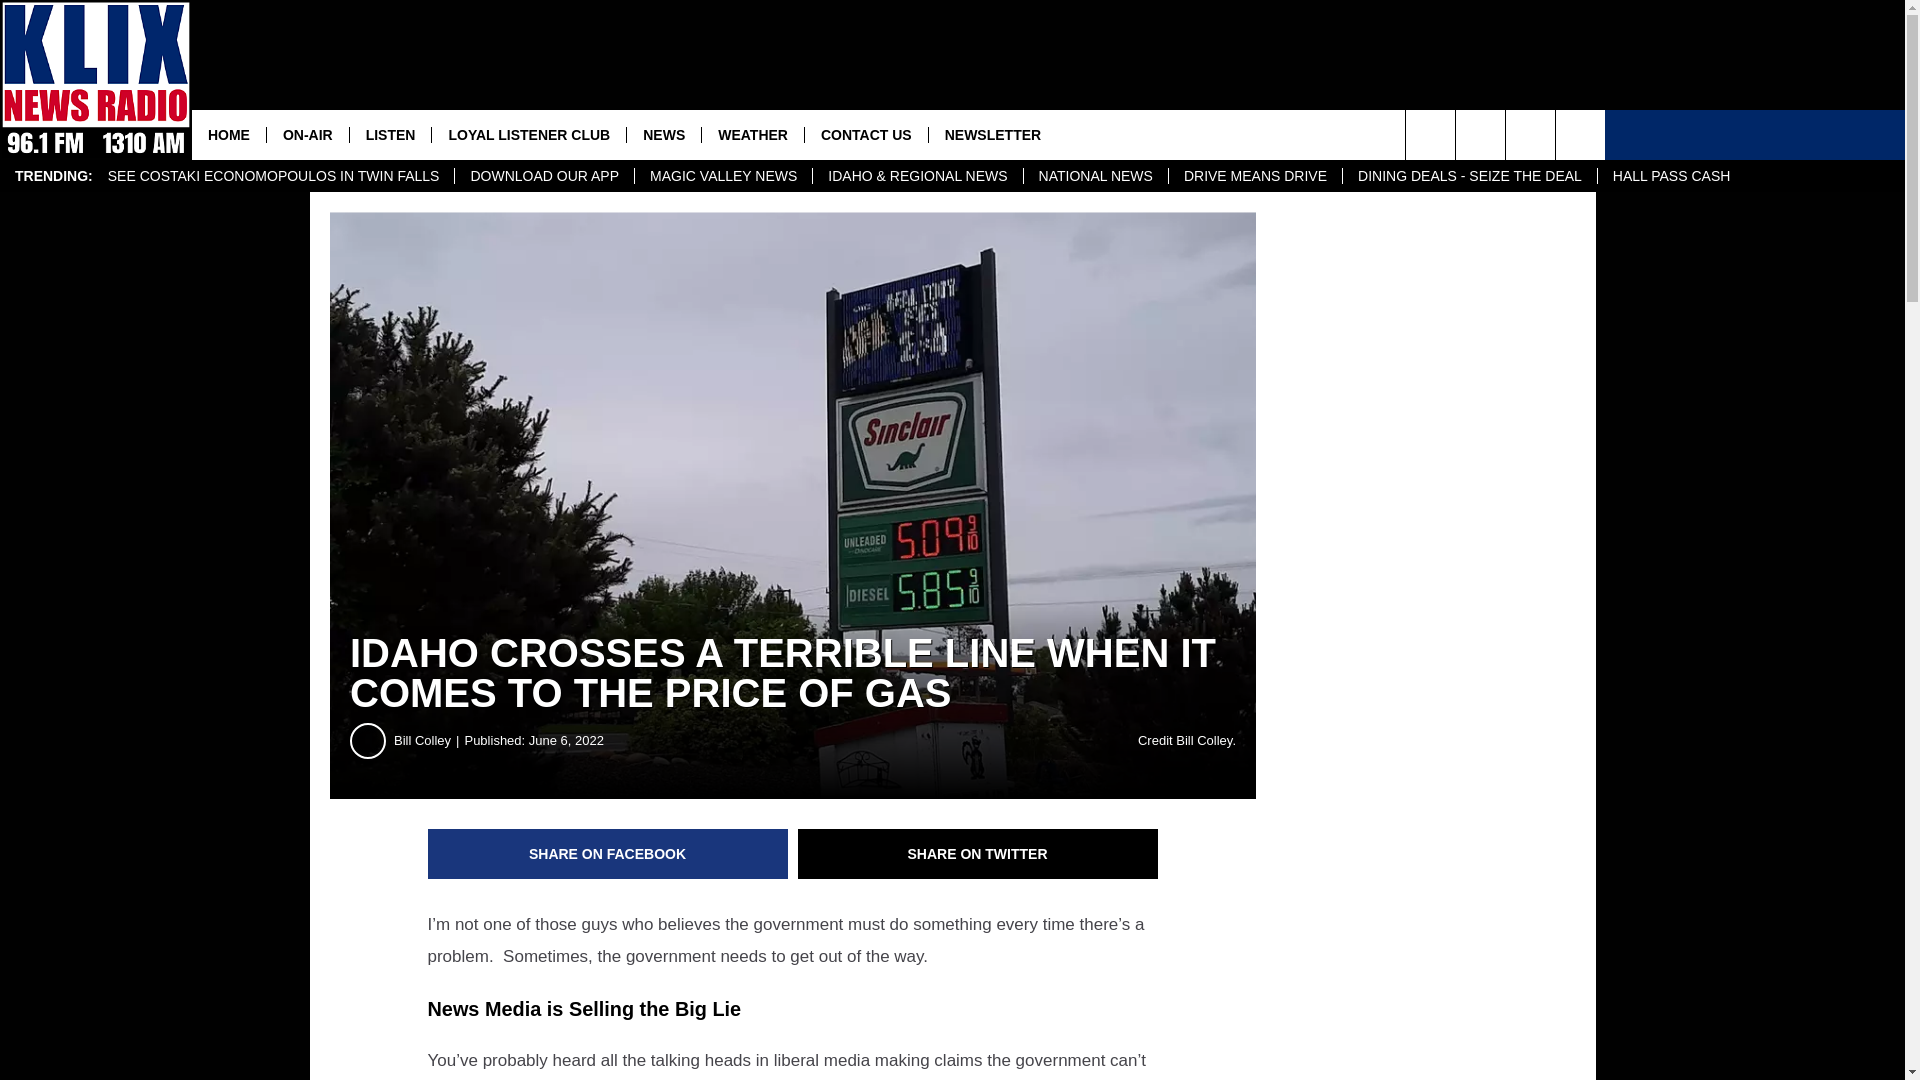  What do you see at coordinates (608, 854) in the screenshot?
I see `Share on Facebook` at bounding box center [608, 854].